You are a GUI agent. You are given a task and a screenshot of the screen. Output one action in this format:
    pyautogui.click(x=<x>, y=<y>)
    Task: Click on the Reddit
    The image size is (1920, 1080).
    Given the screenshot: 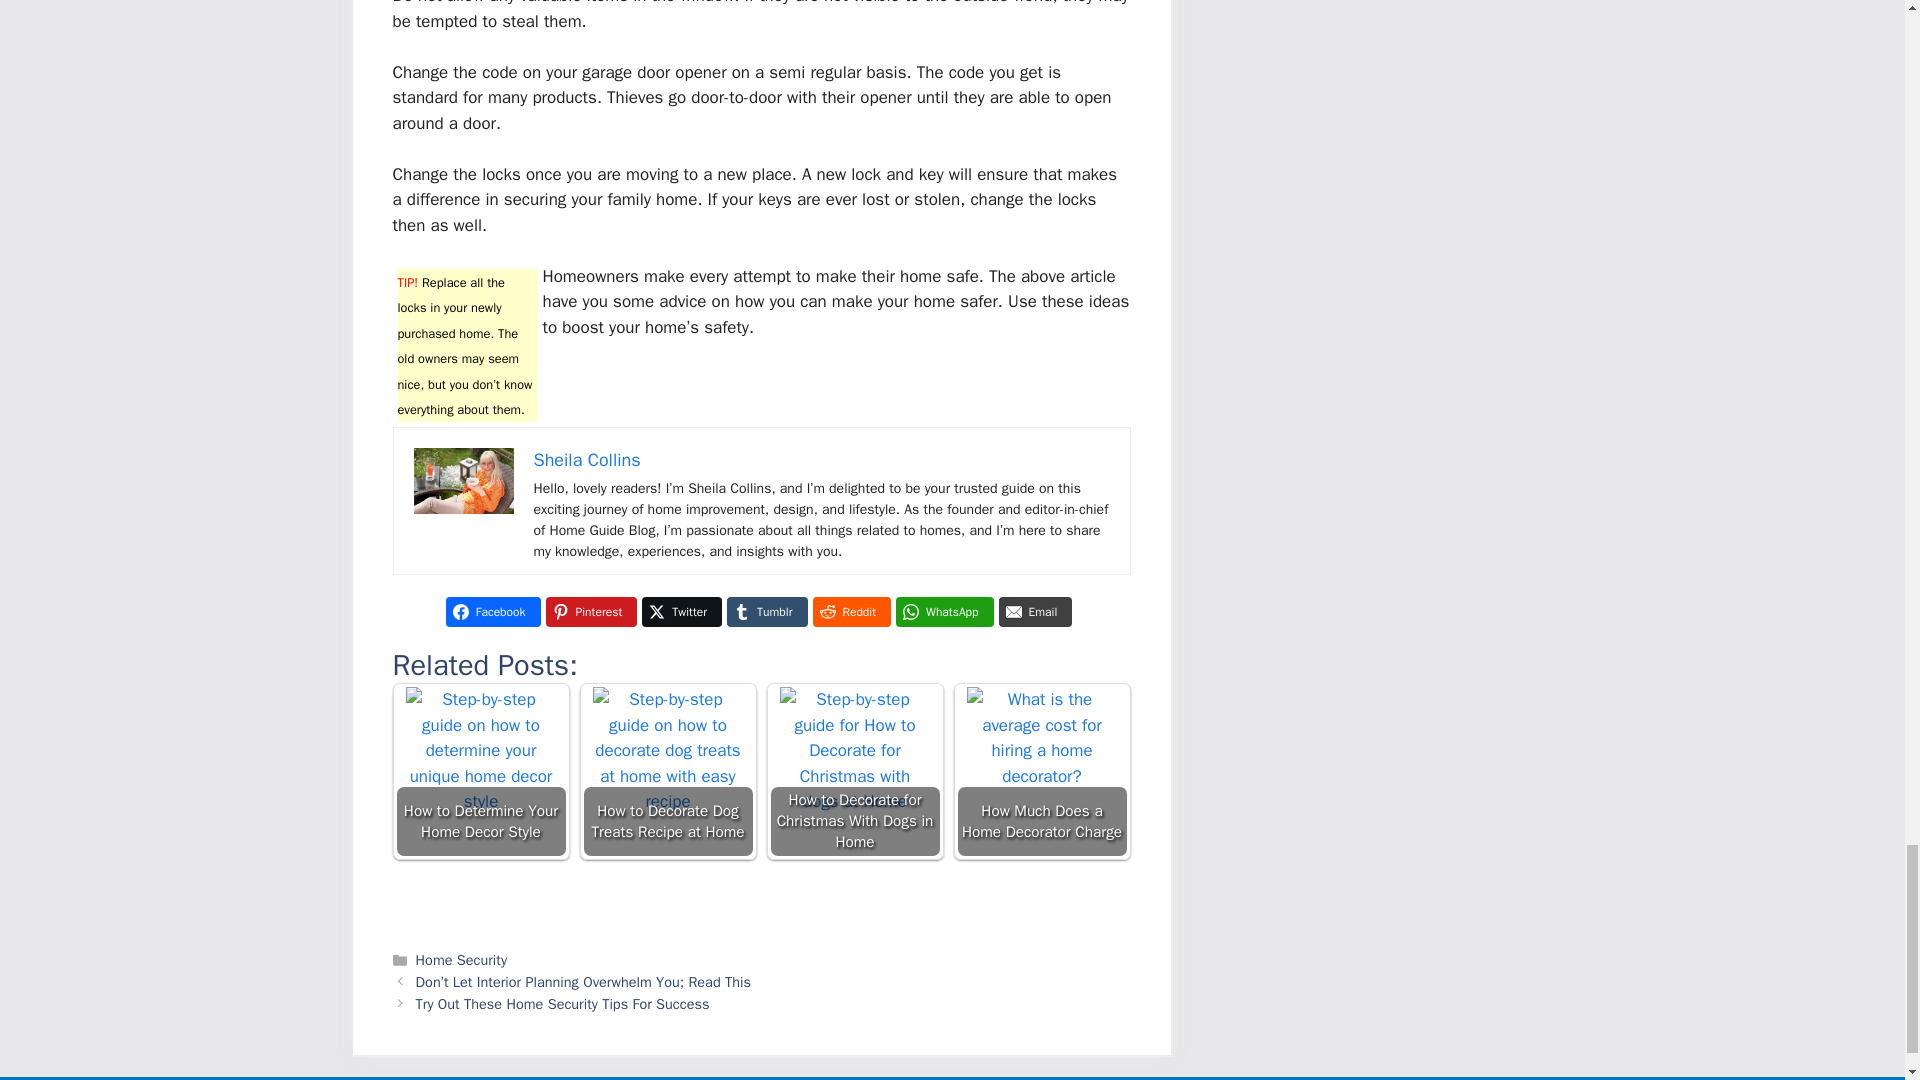 What is the action you would take?
    pyautogui.click(x=851, y=612)
    